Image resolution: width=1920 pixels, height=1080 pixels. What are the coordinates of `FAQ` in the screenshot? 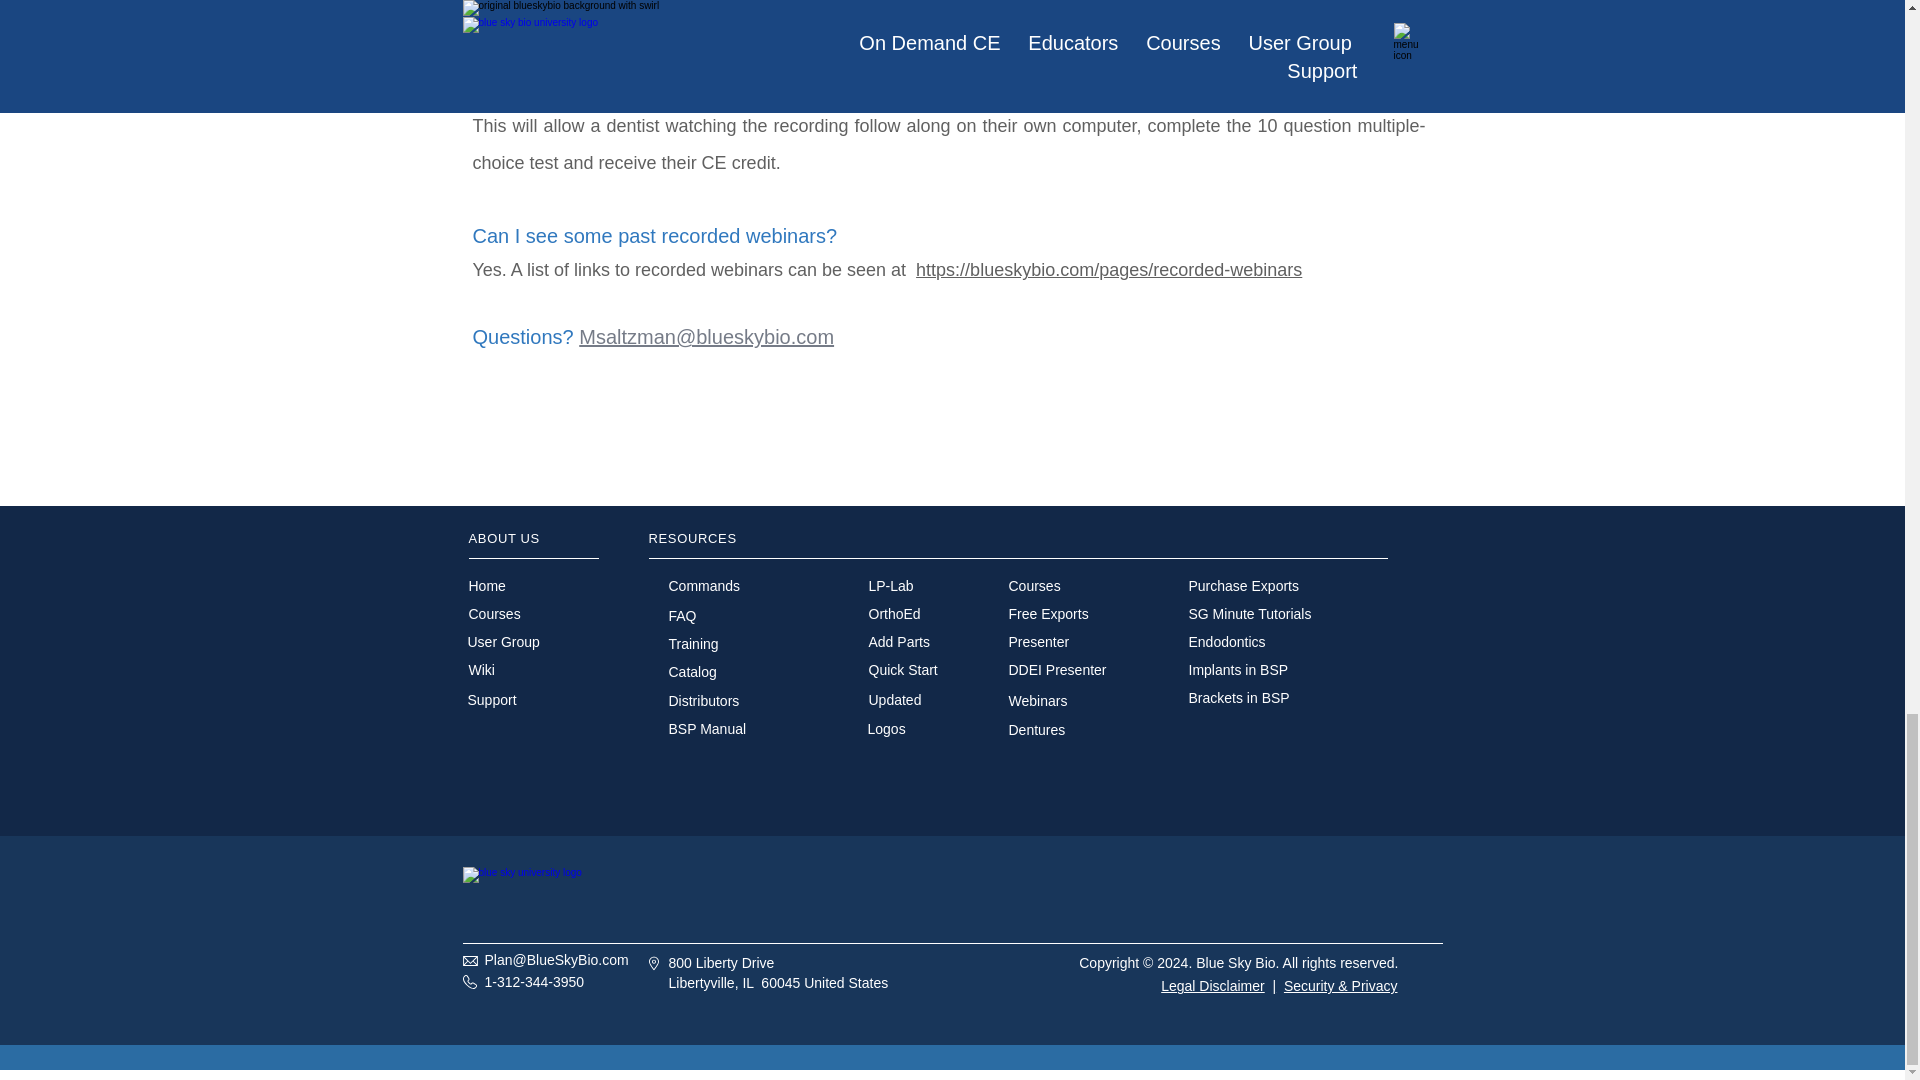 It's located at (682, 616).